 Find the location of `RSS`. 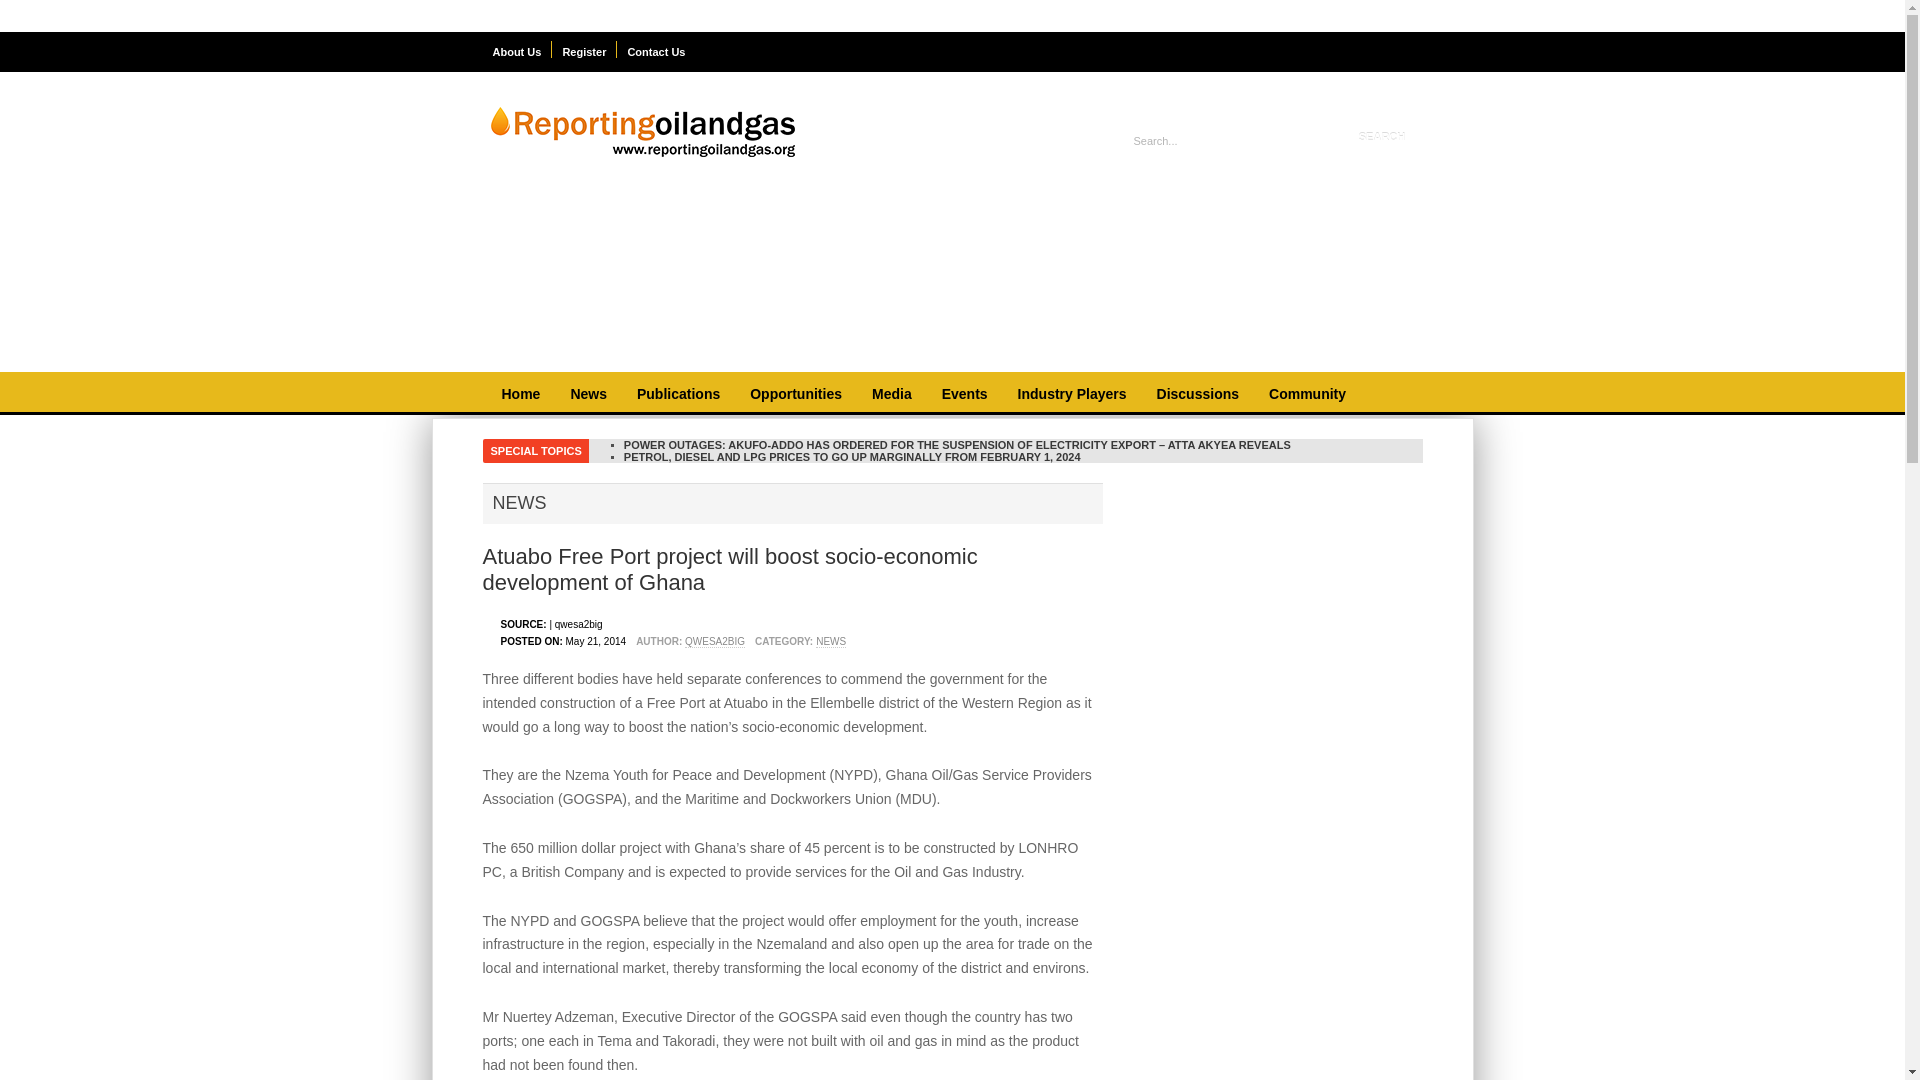

RSS is located at coordinates (1403, 54).